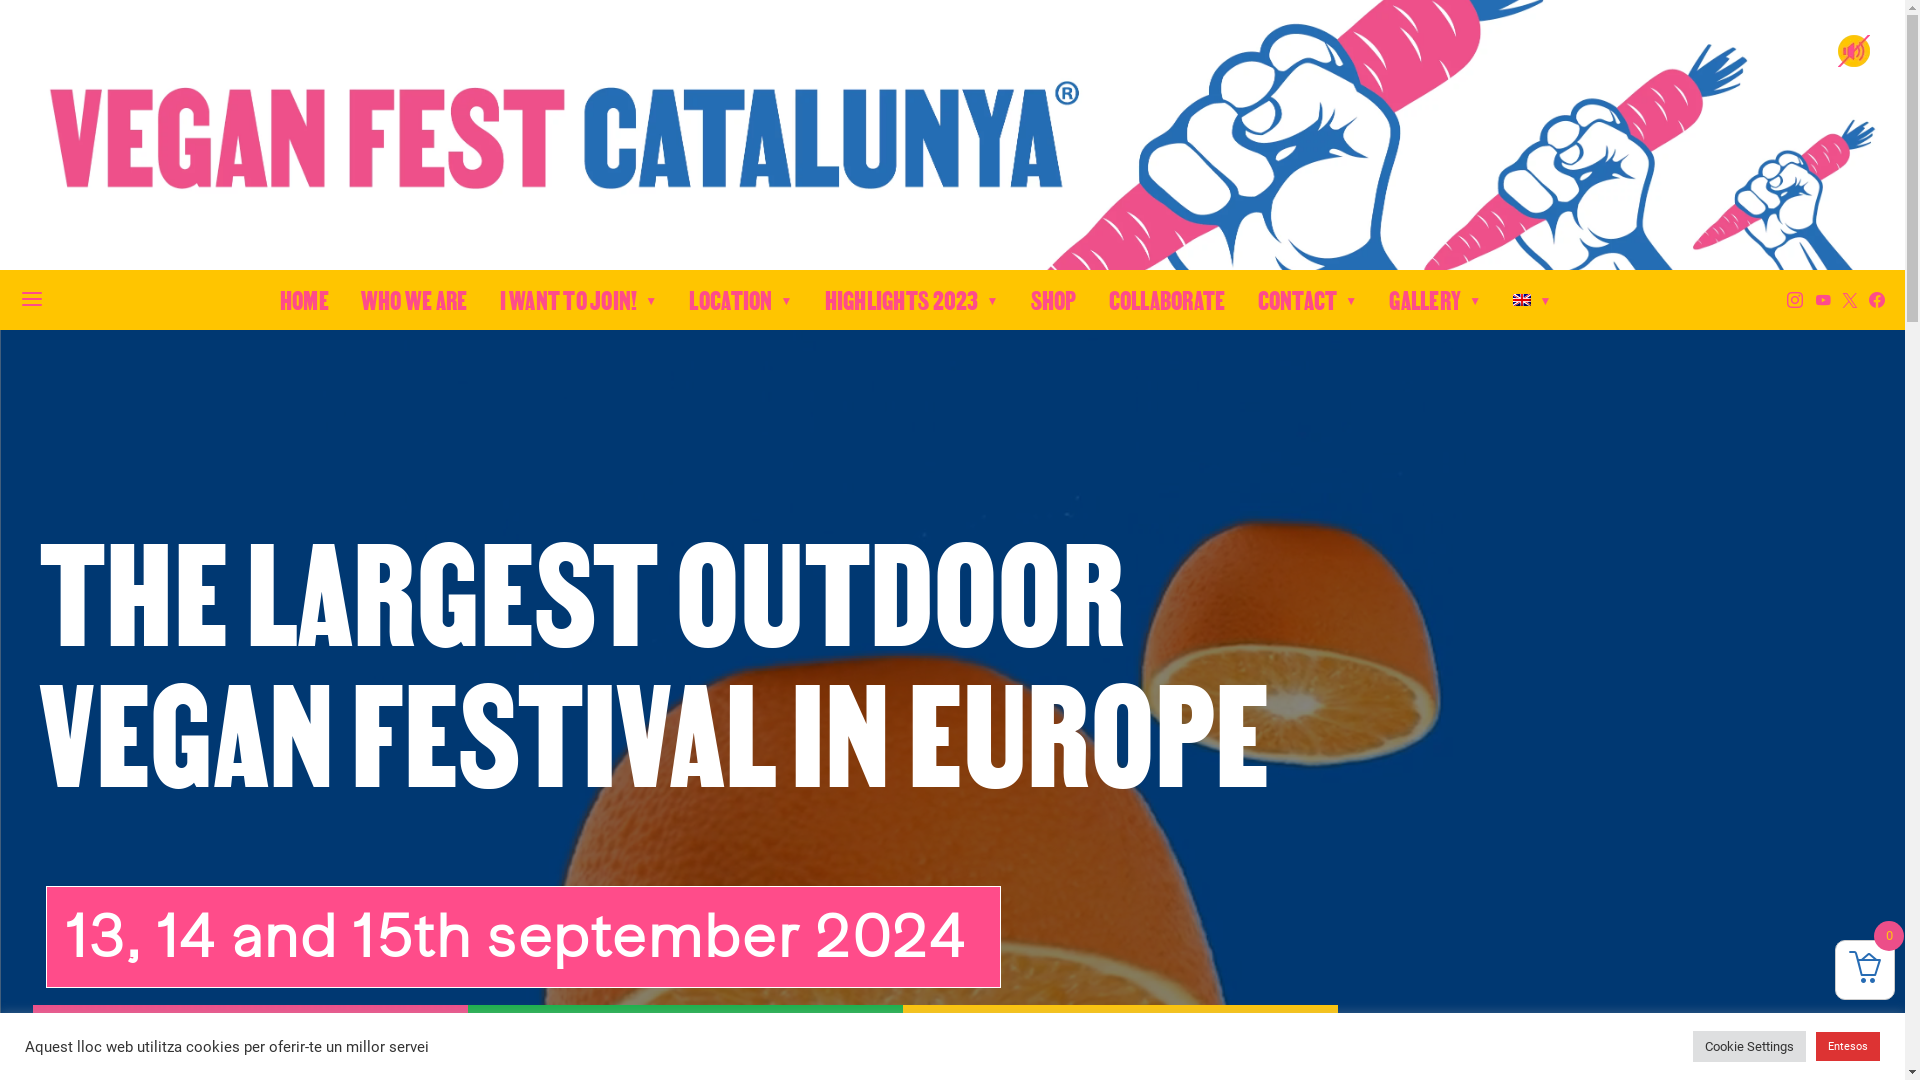 This screenshot has height=1080, width=1920. Describe the element at coordinates (1168, 300) in the screenshot. I see `COLLABORATE` at that location.